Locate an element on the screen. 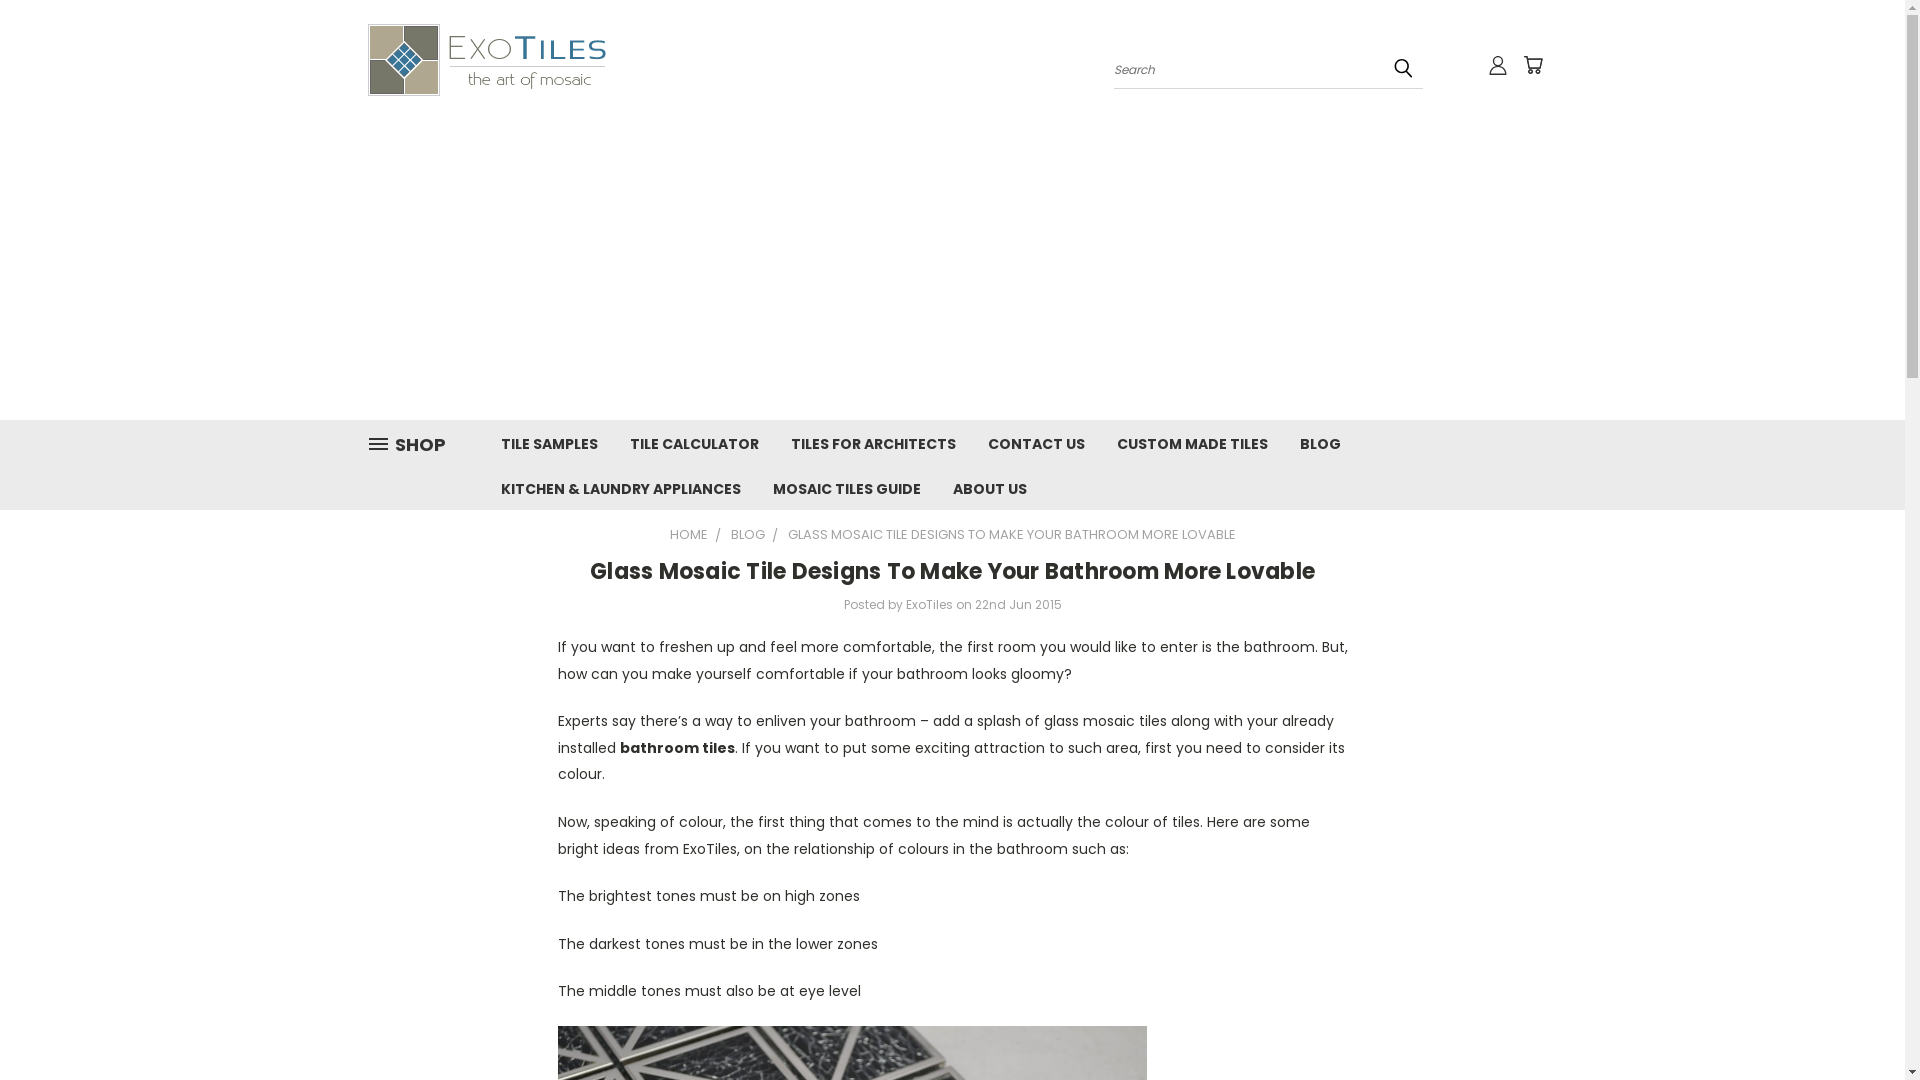 The image size is (1920, 1080). HOME is located at coordinates (689, 534).